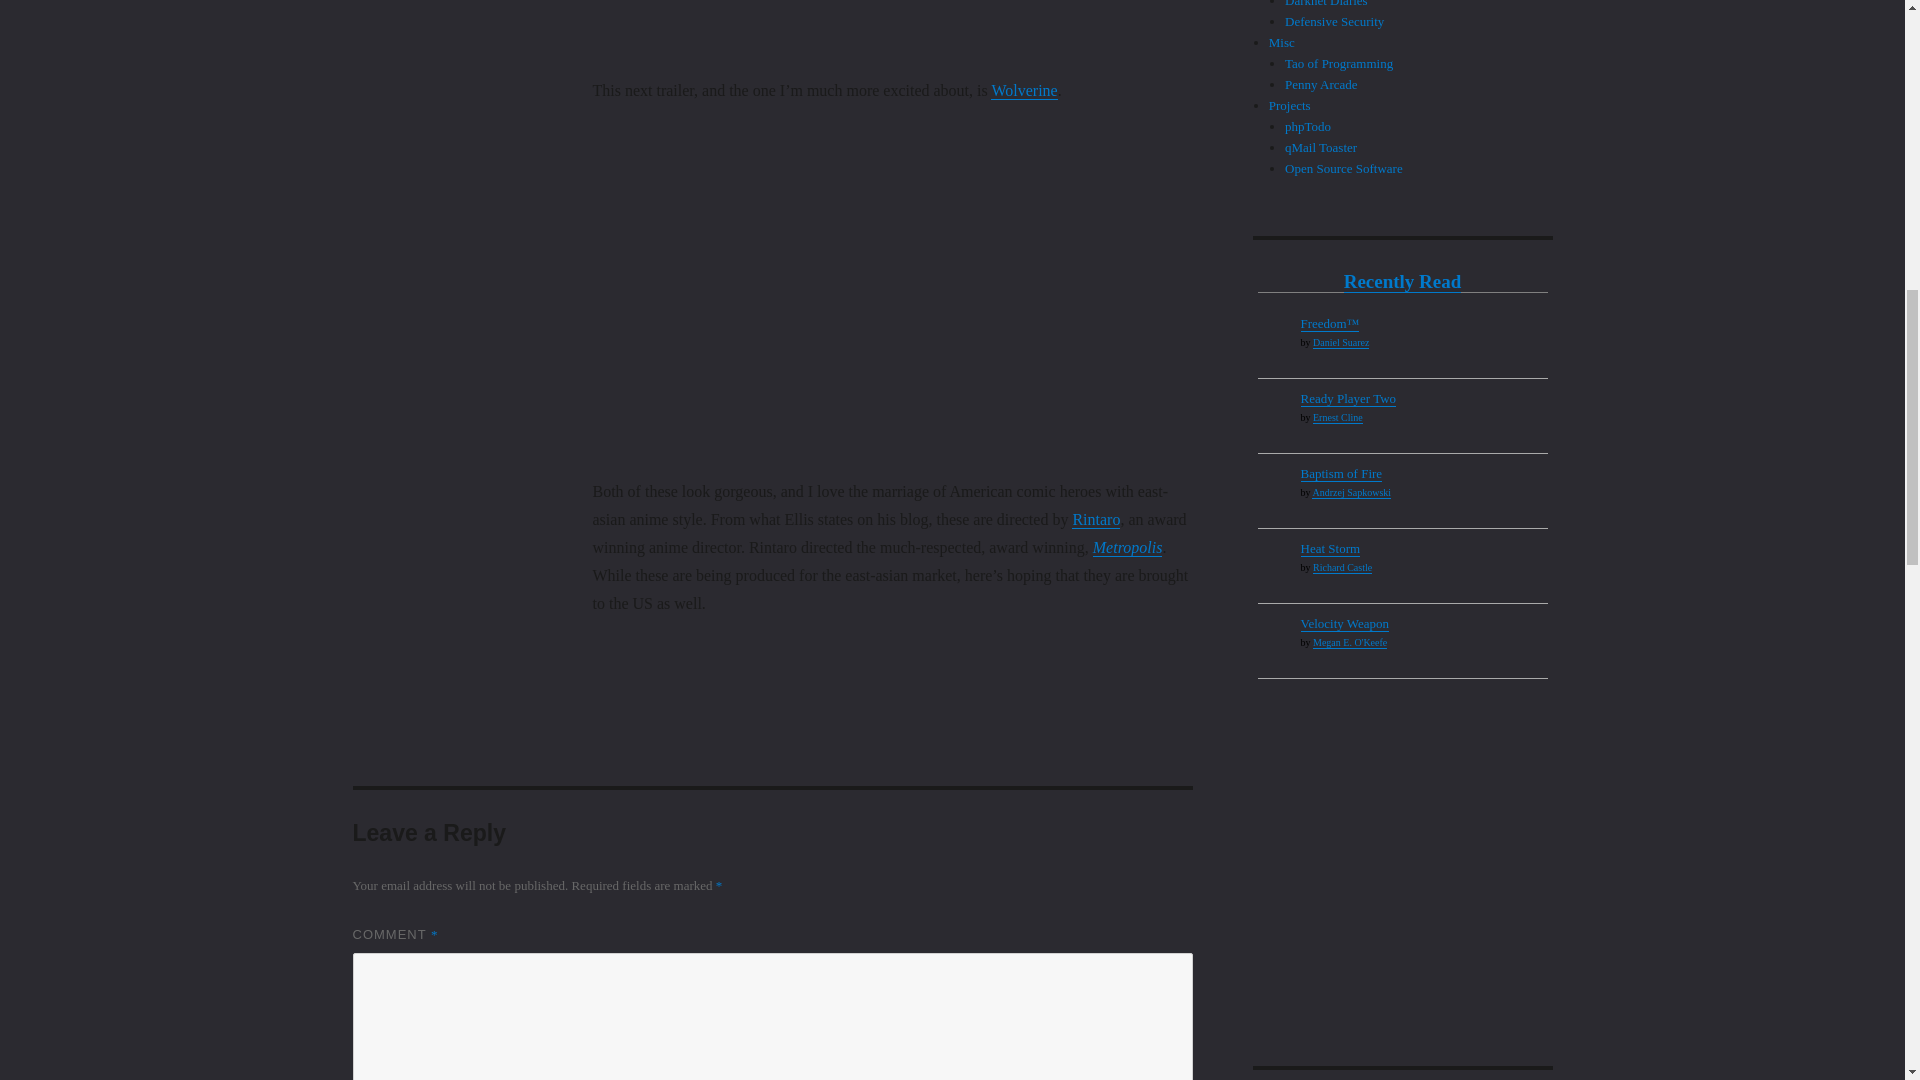 The height and width of the screenshot is (1080, 1920). I want to click on Metropolis, so click(1128, 547).